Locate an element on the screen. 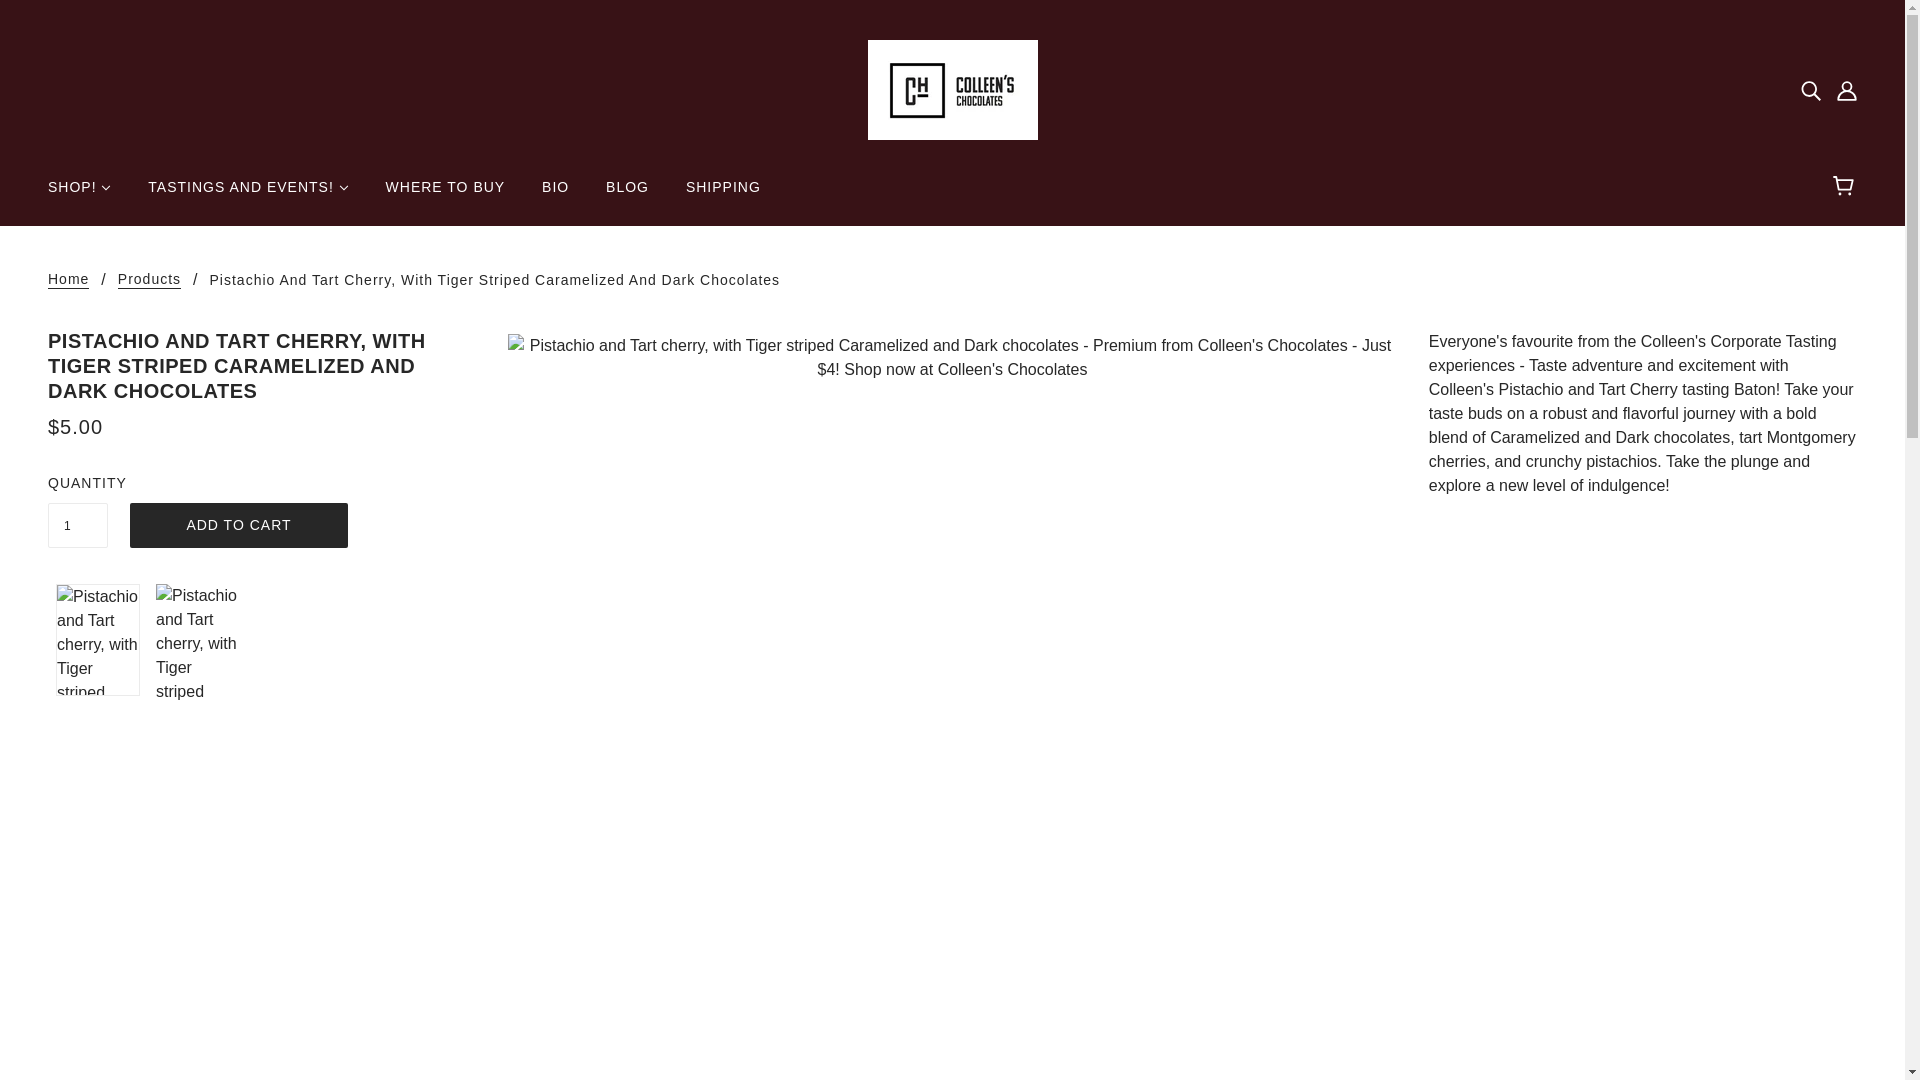 The width and height of the screenshot is (1920, 1080). 1 is located at coordinates (78, 525).